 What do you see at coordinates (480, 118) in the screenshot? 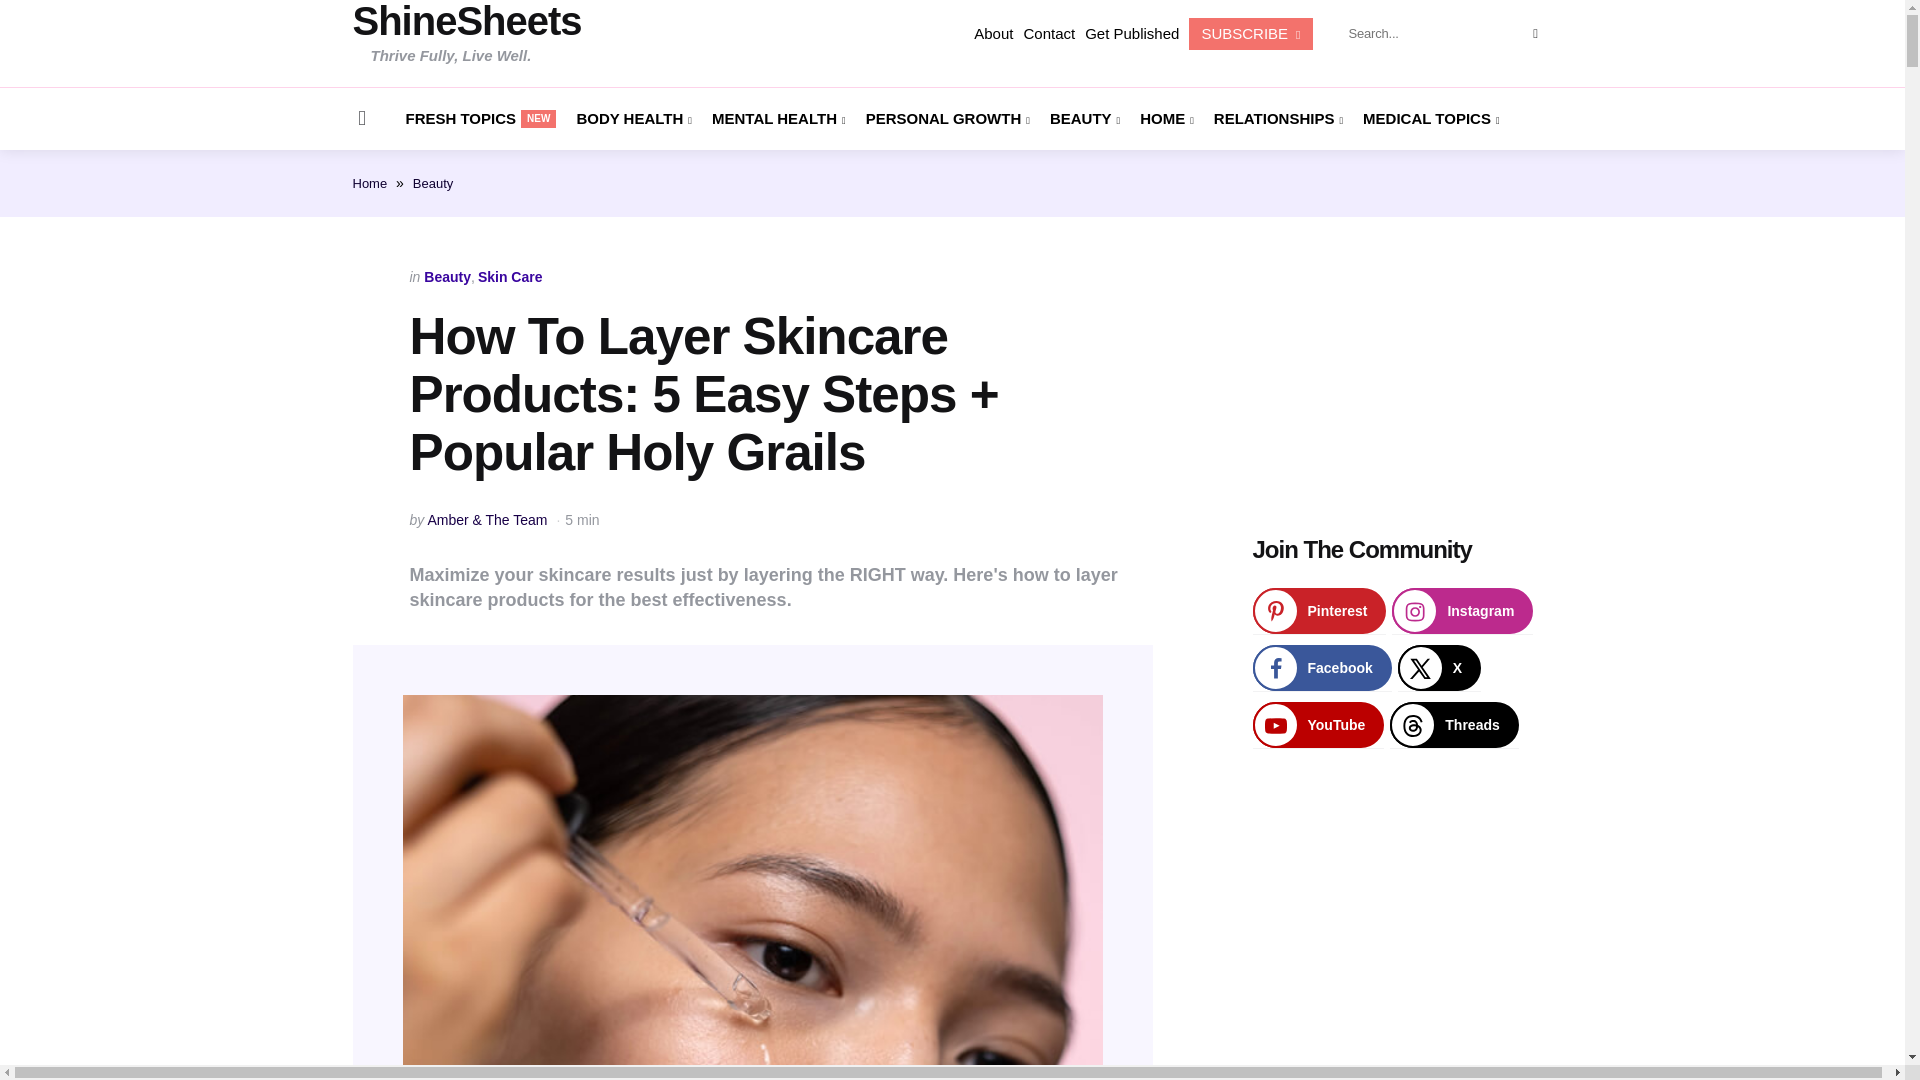
I see `PERSONAL GROWTH` at bounding box center [480, 118].